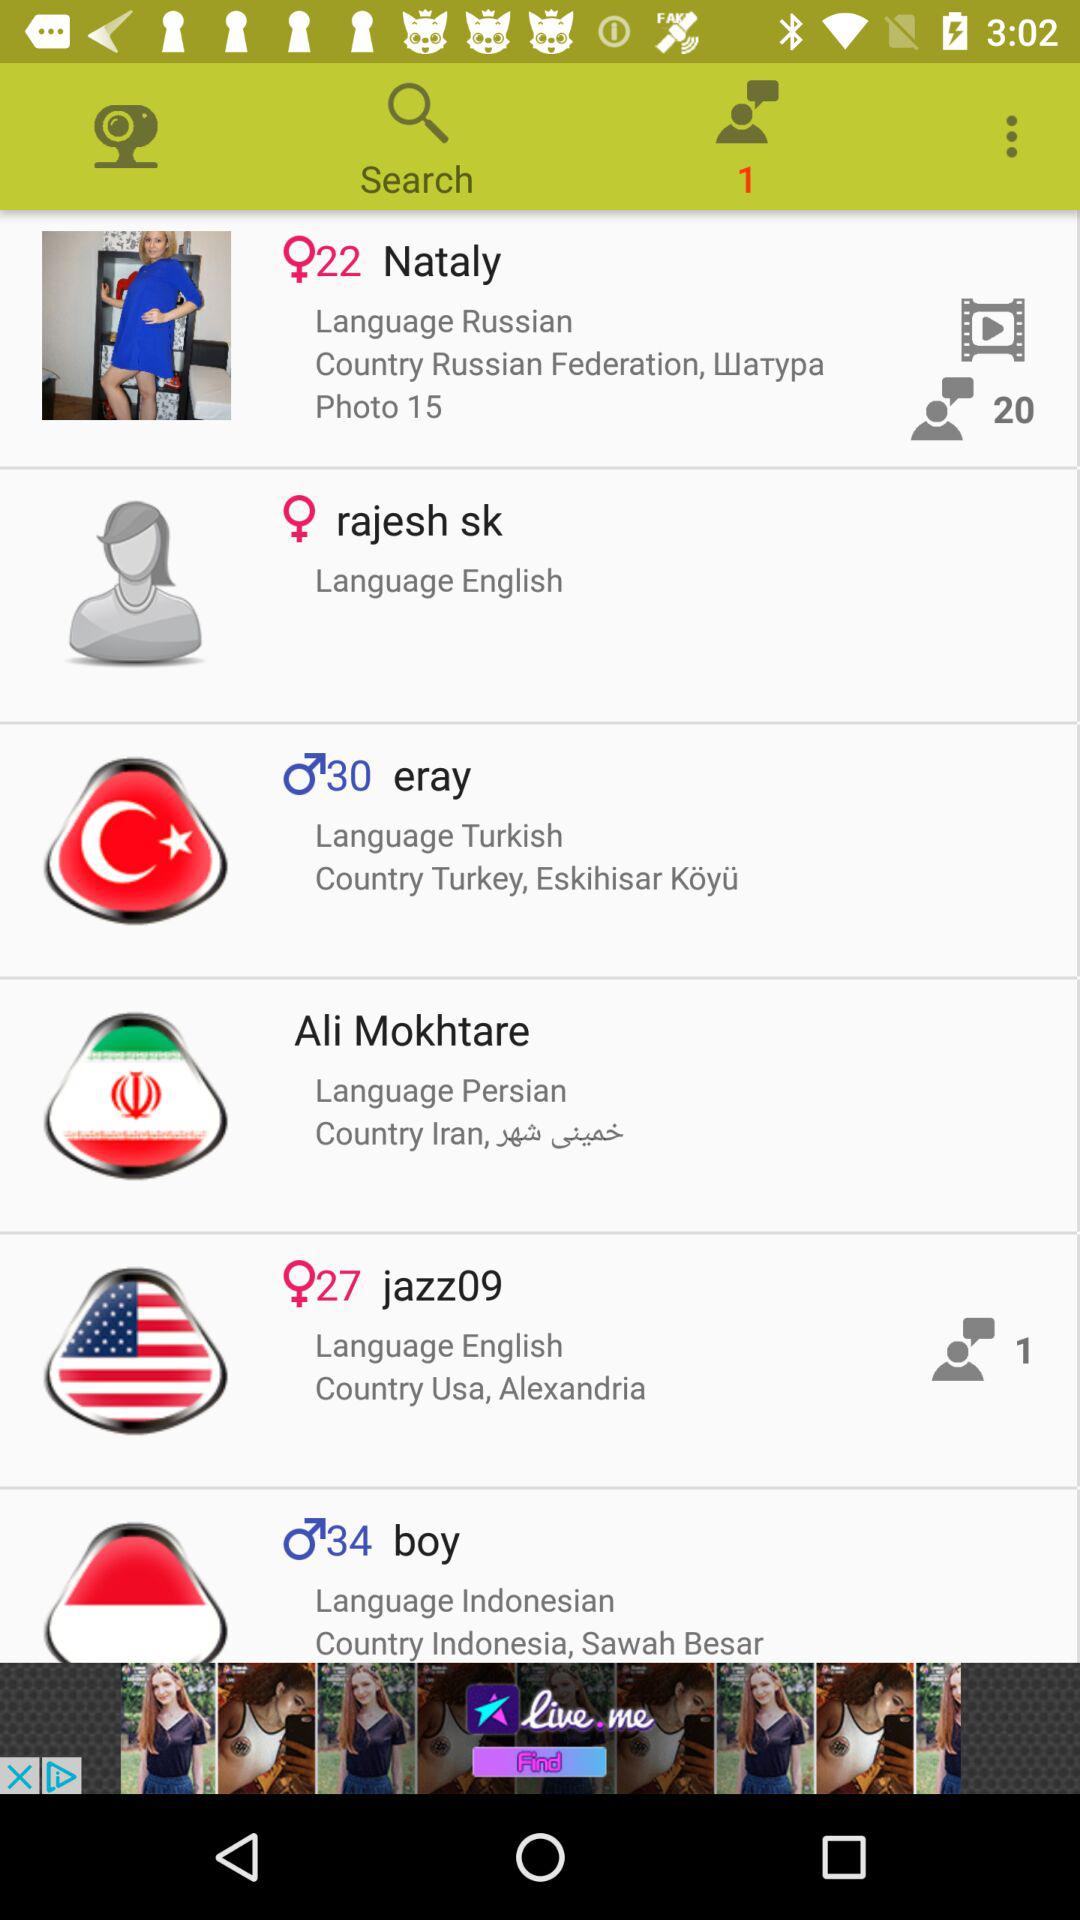 Image resolution: width=1080 pixels, height=1920 pixels. I want to click on avater icon, so click(136, 584).